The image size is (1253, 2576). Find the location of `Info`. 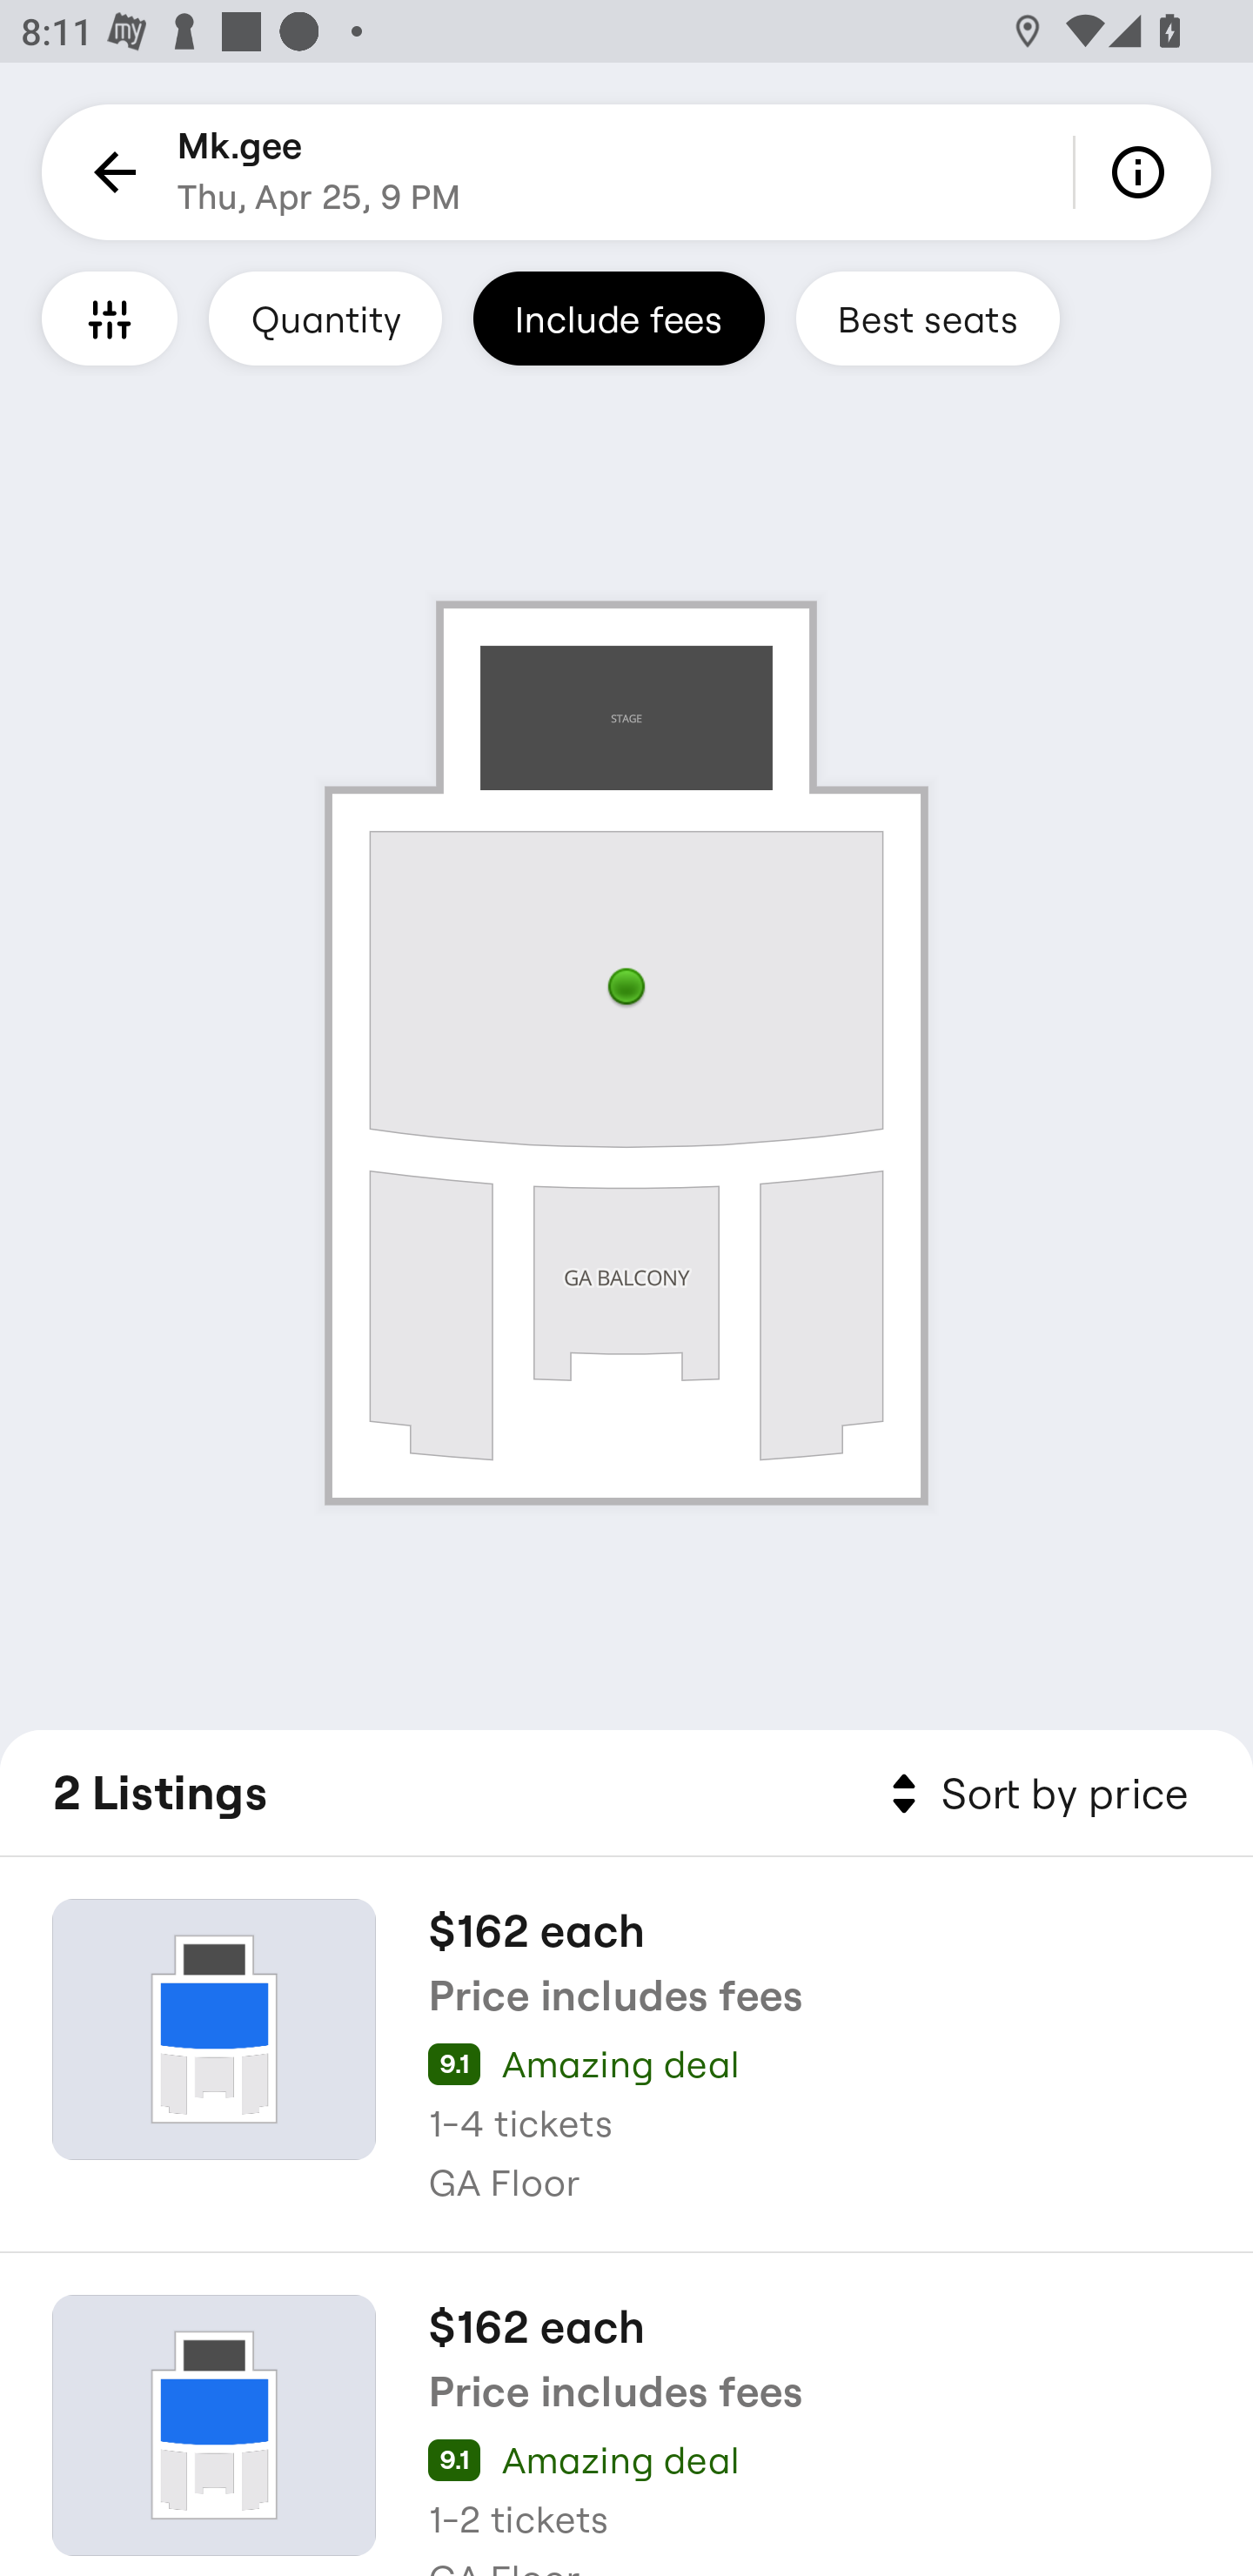

Info is located at coordinates (1143, 172).